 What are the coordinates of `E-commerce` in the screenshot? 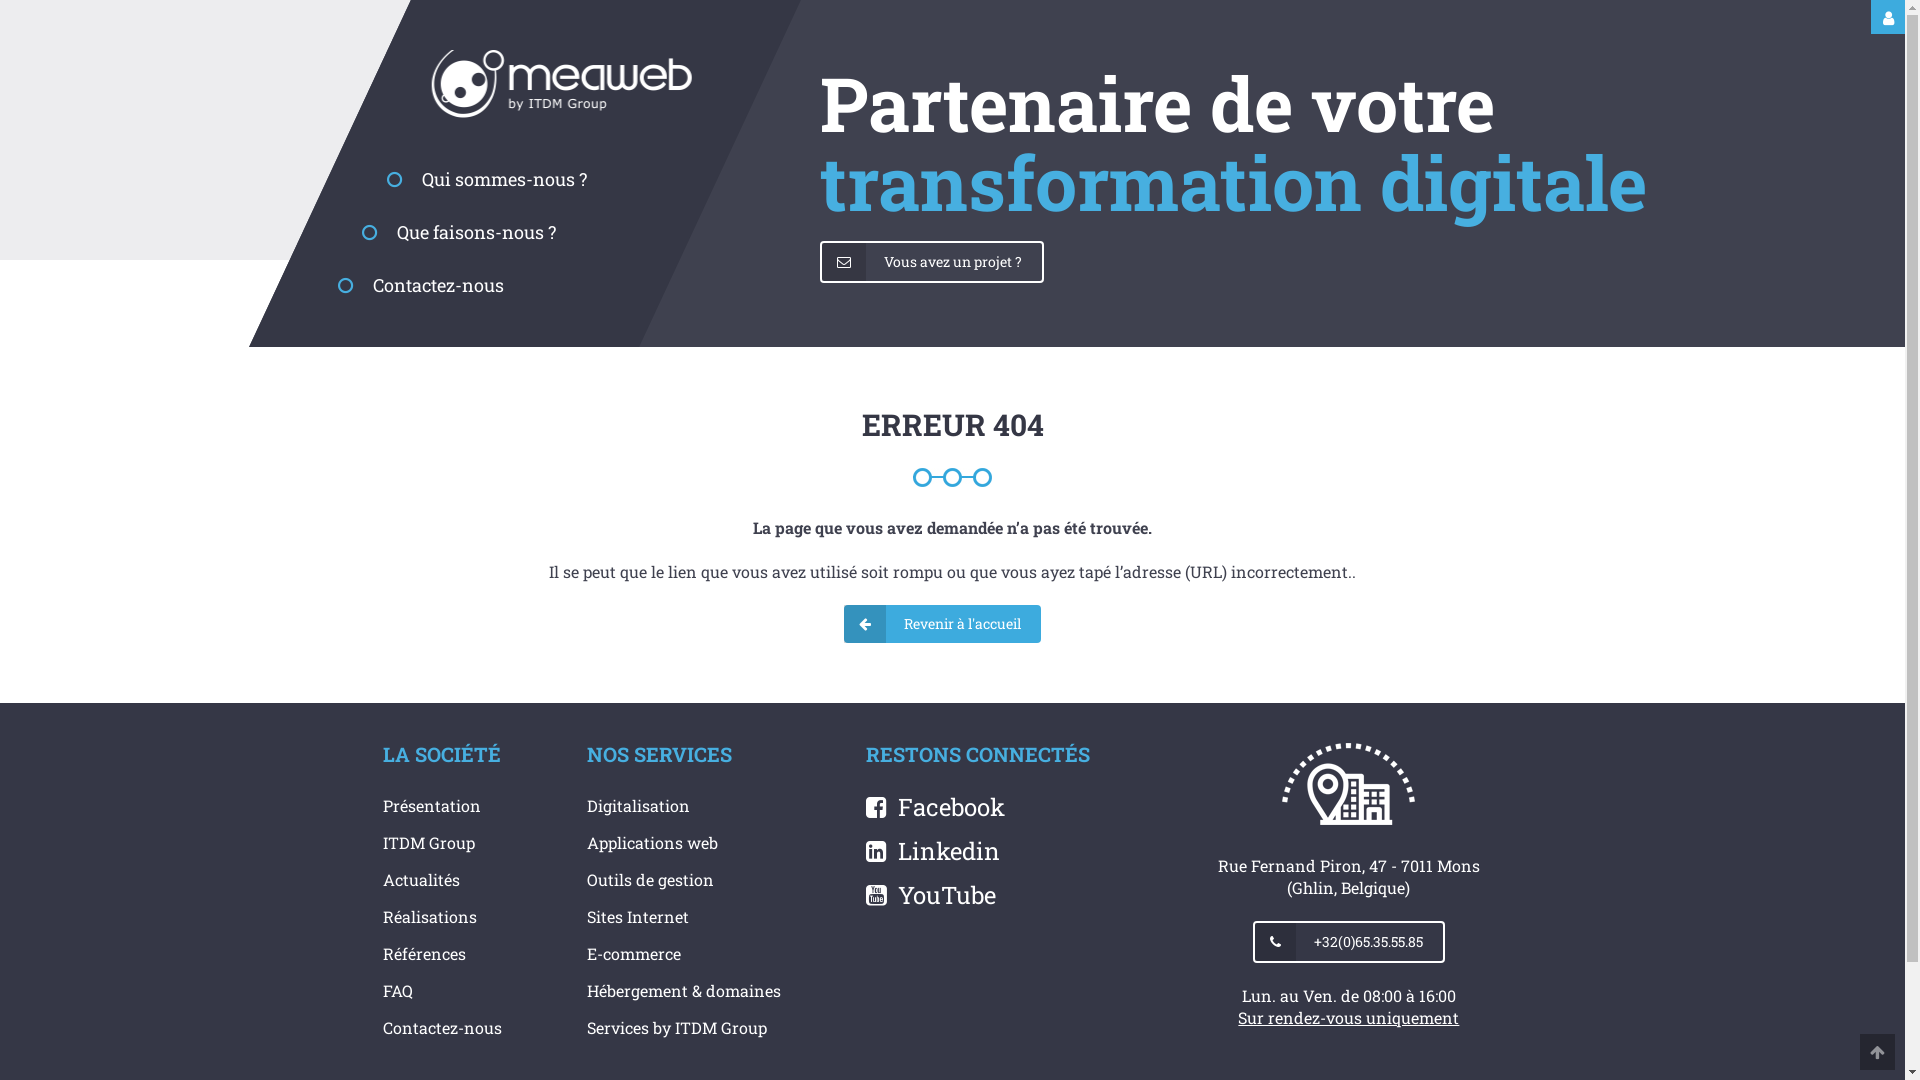 It's located at (634, 954).